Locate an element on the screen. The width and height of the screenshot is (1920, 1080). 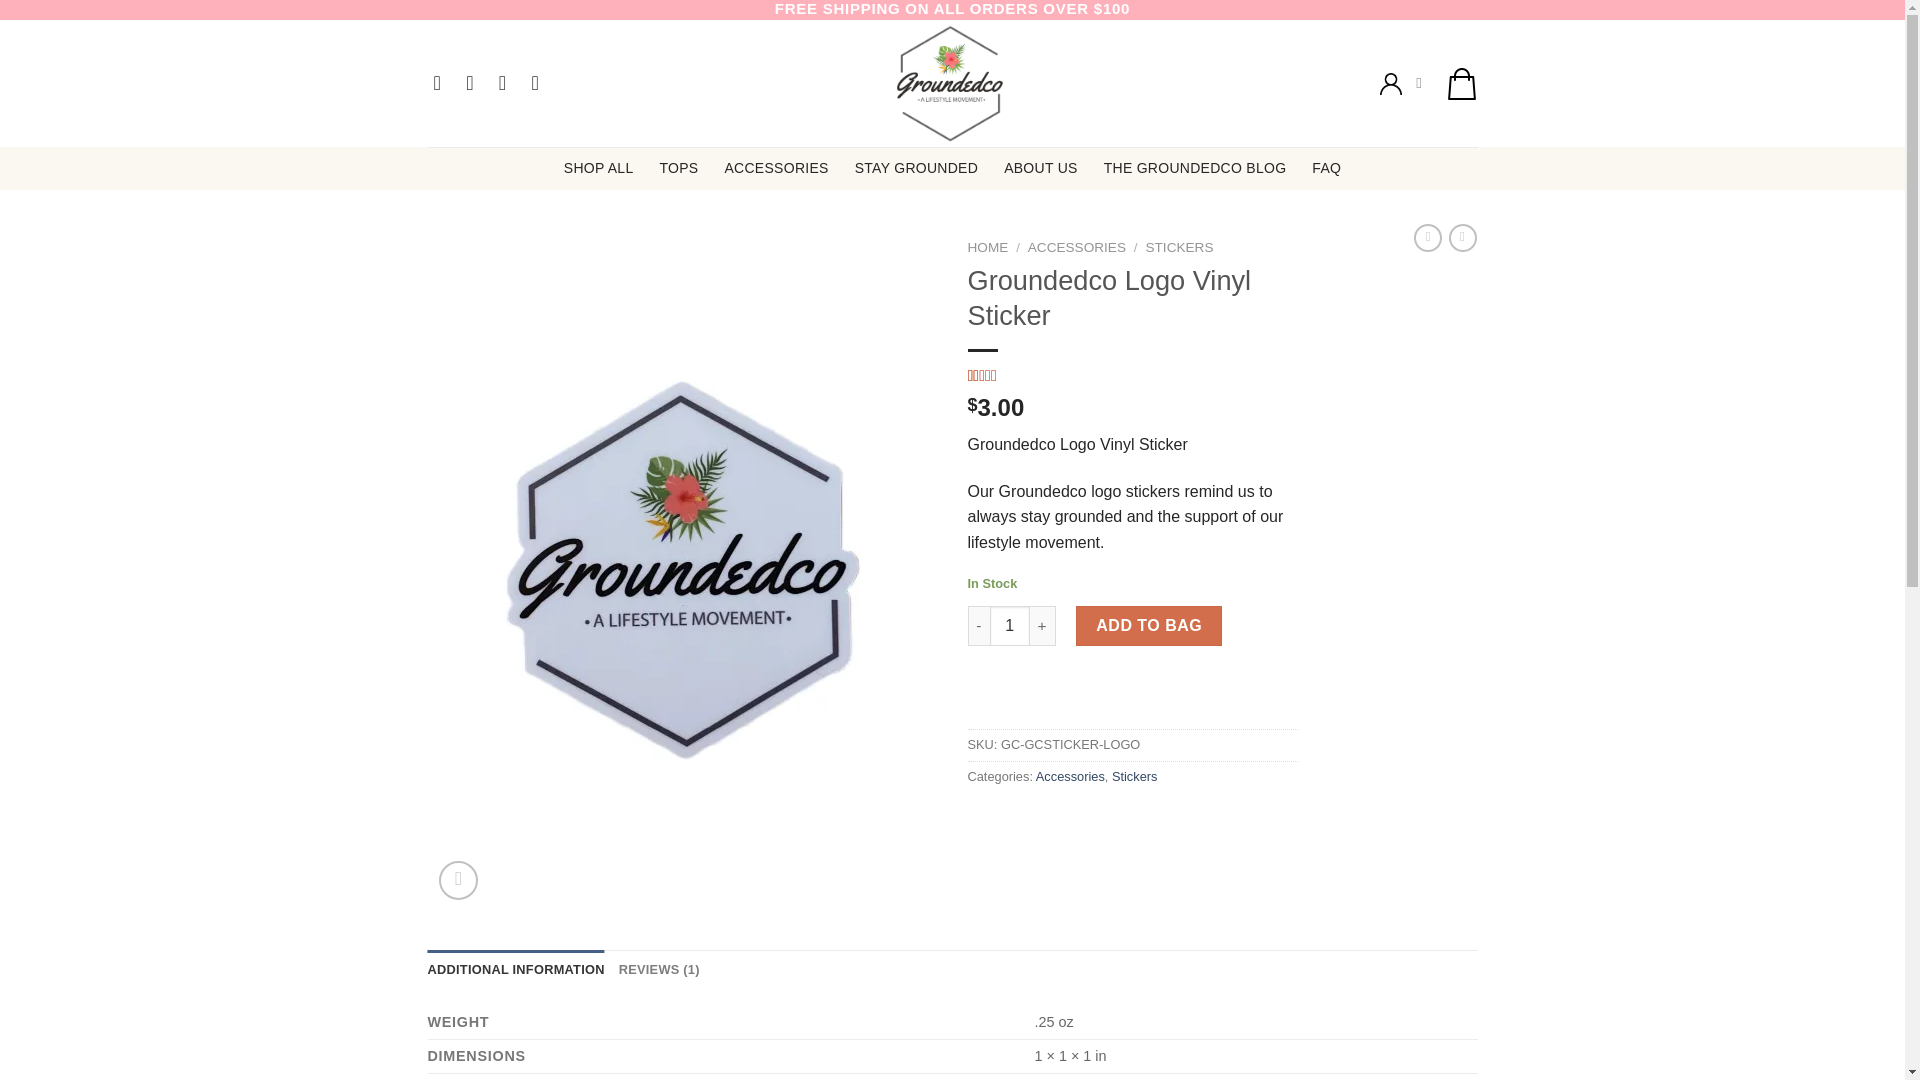
STAY GROUNDED is located at coordinates (916, 168).